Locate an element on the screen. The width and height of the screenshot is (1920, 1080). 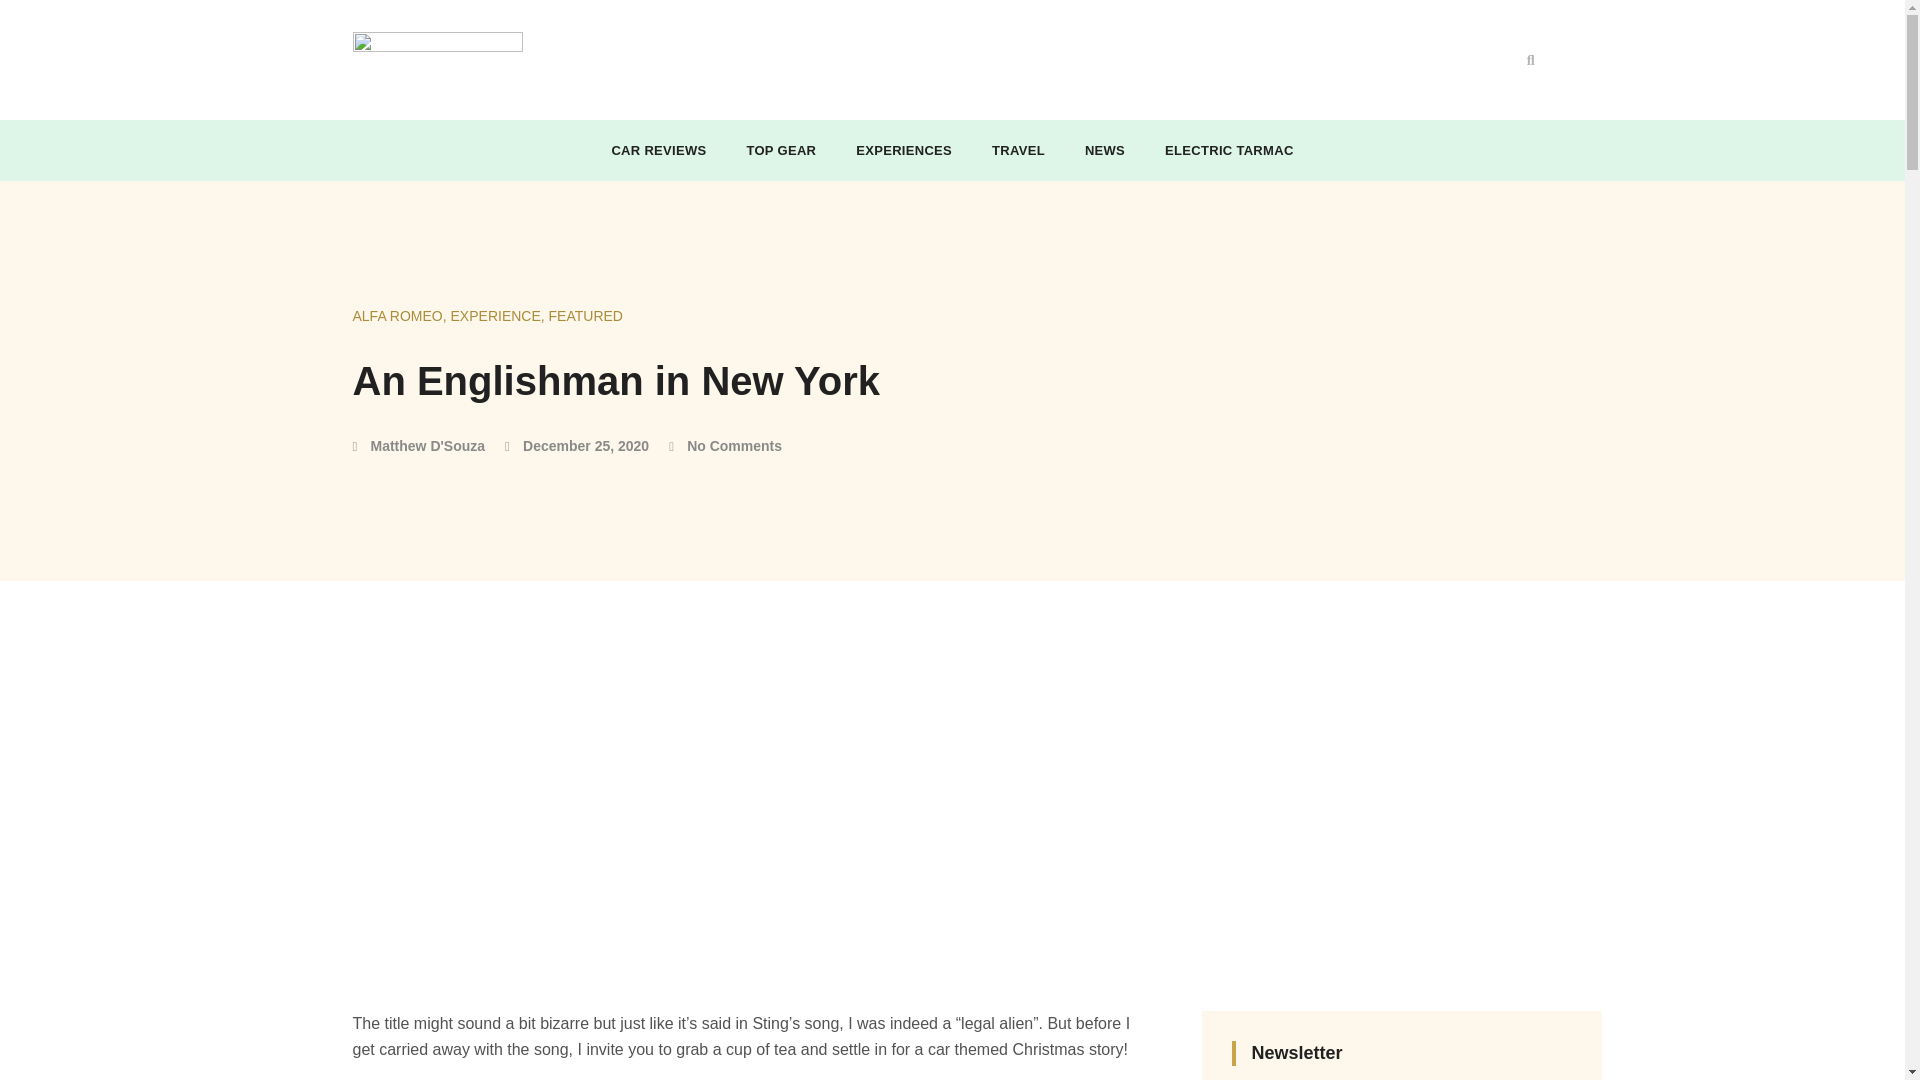
EXPERIENCES is located at coordinates (904, 150).